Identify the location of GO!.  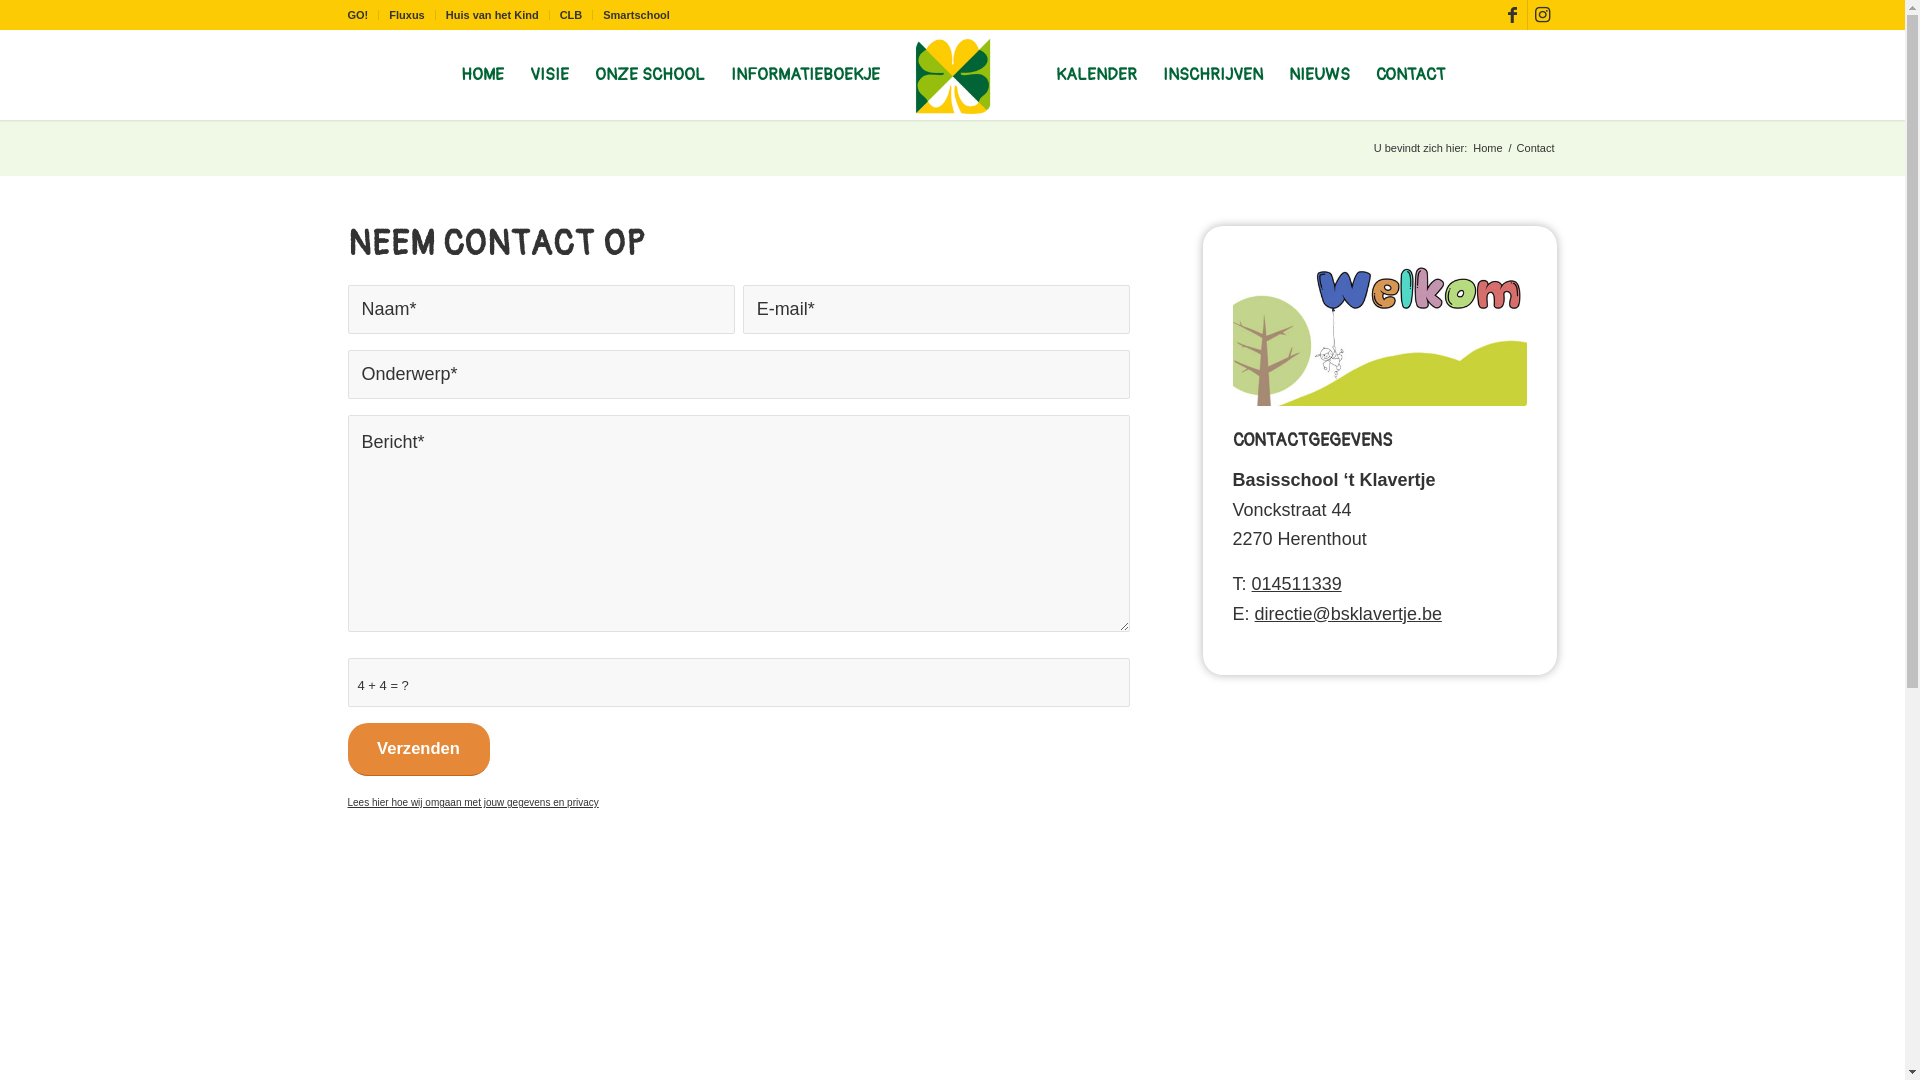
(358, 15).